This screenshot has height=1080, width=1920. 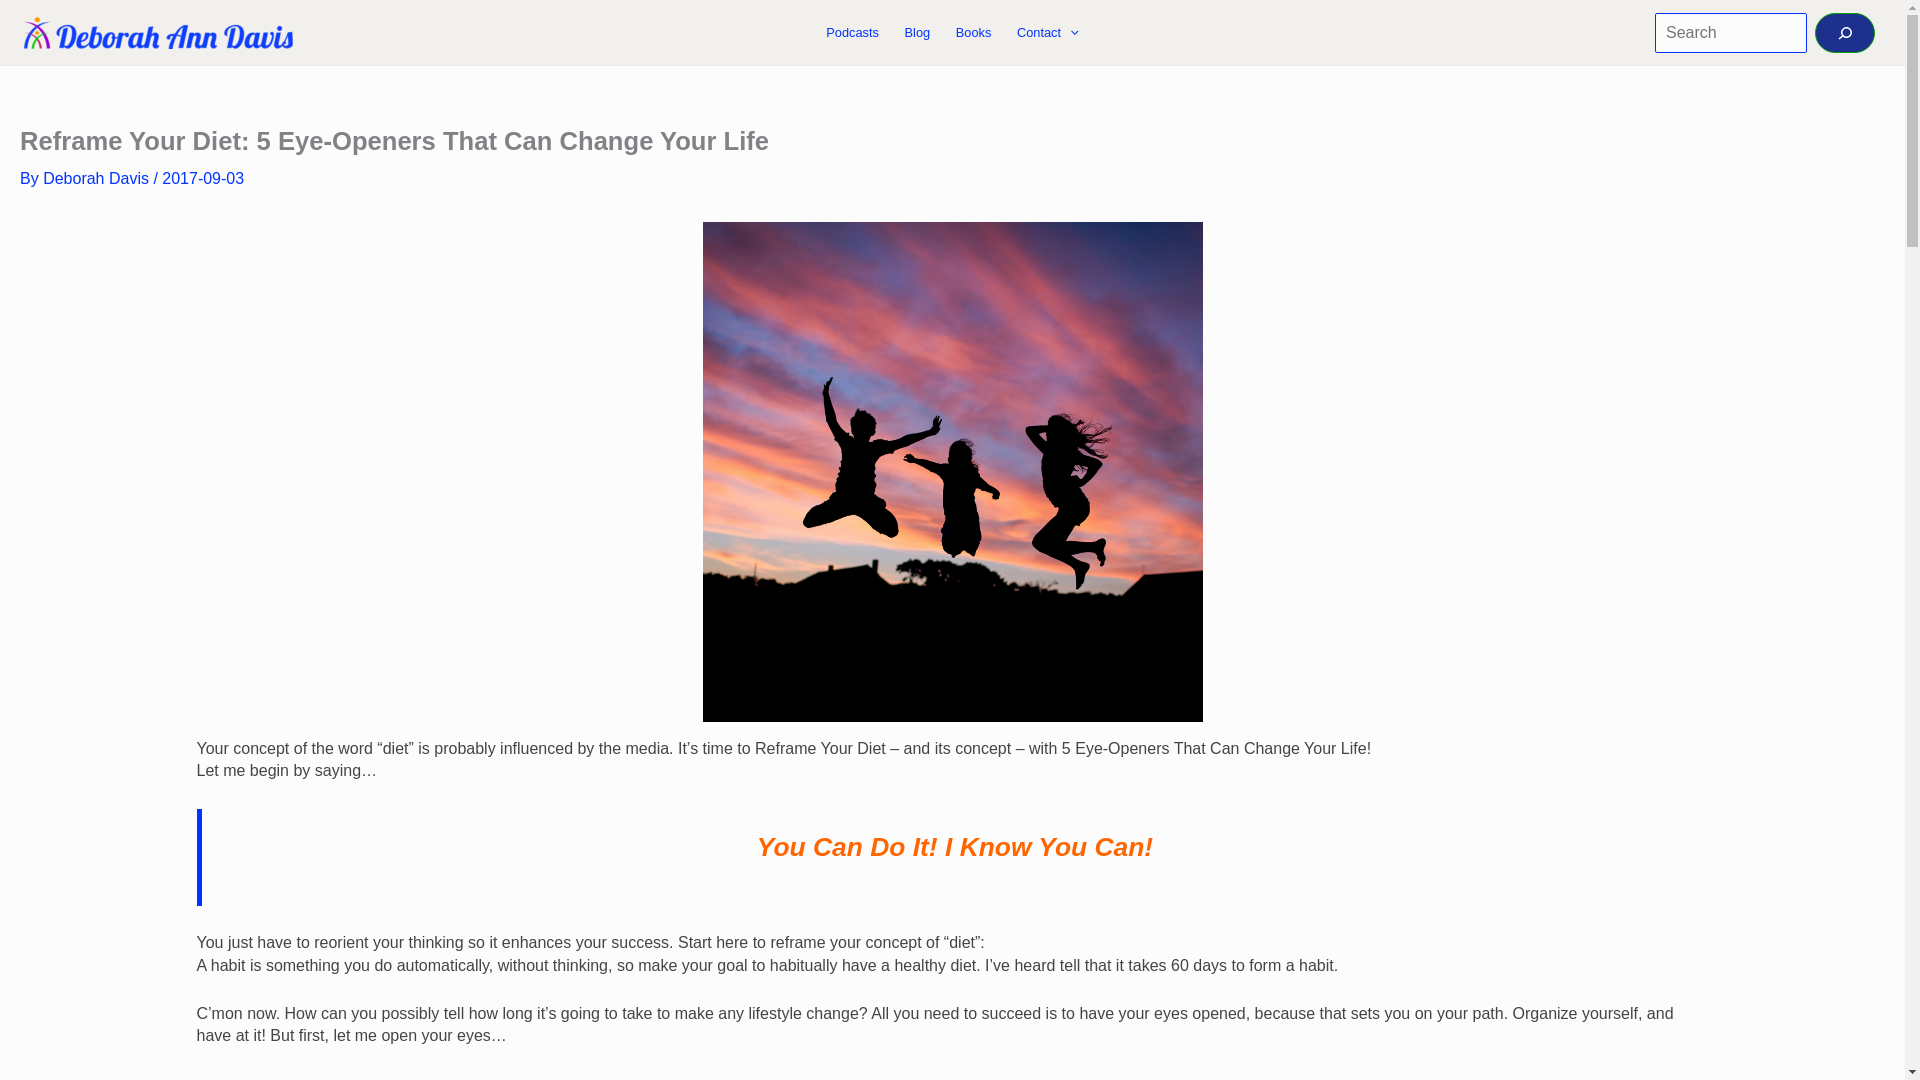 I want to click on View all posts by Deborah Davis, so click(x=98, y=178).